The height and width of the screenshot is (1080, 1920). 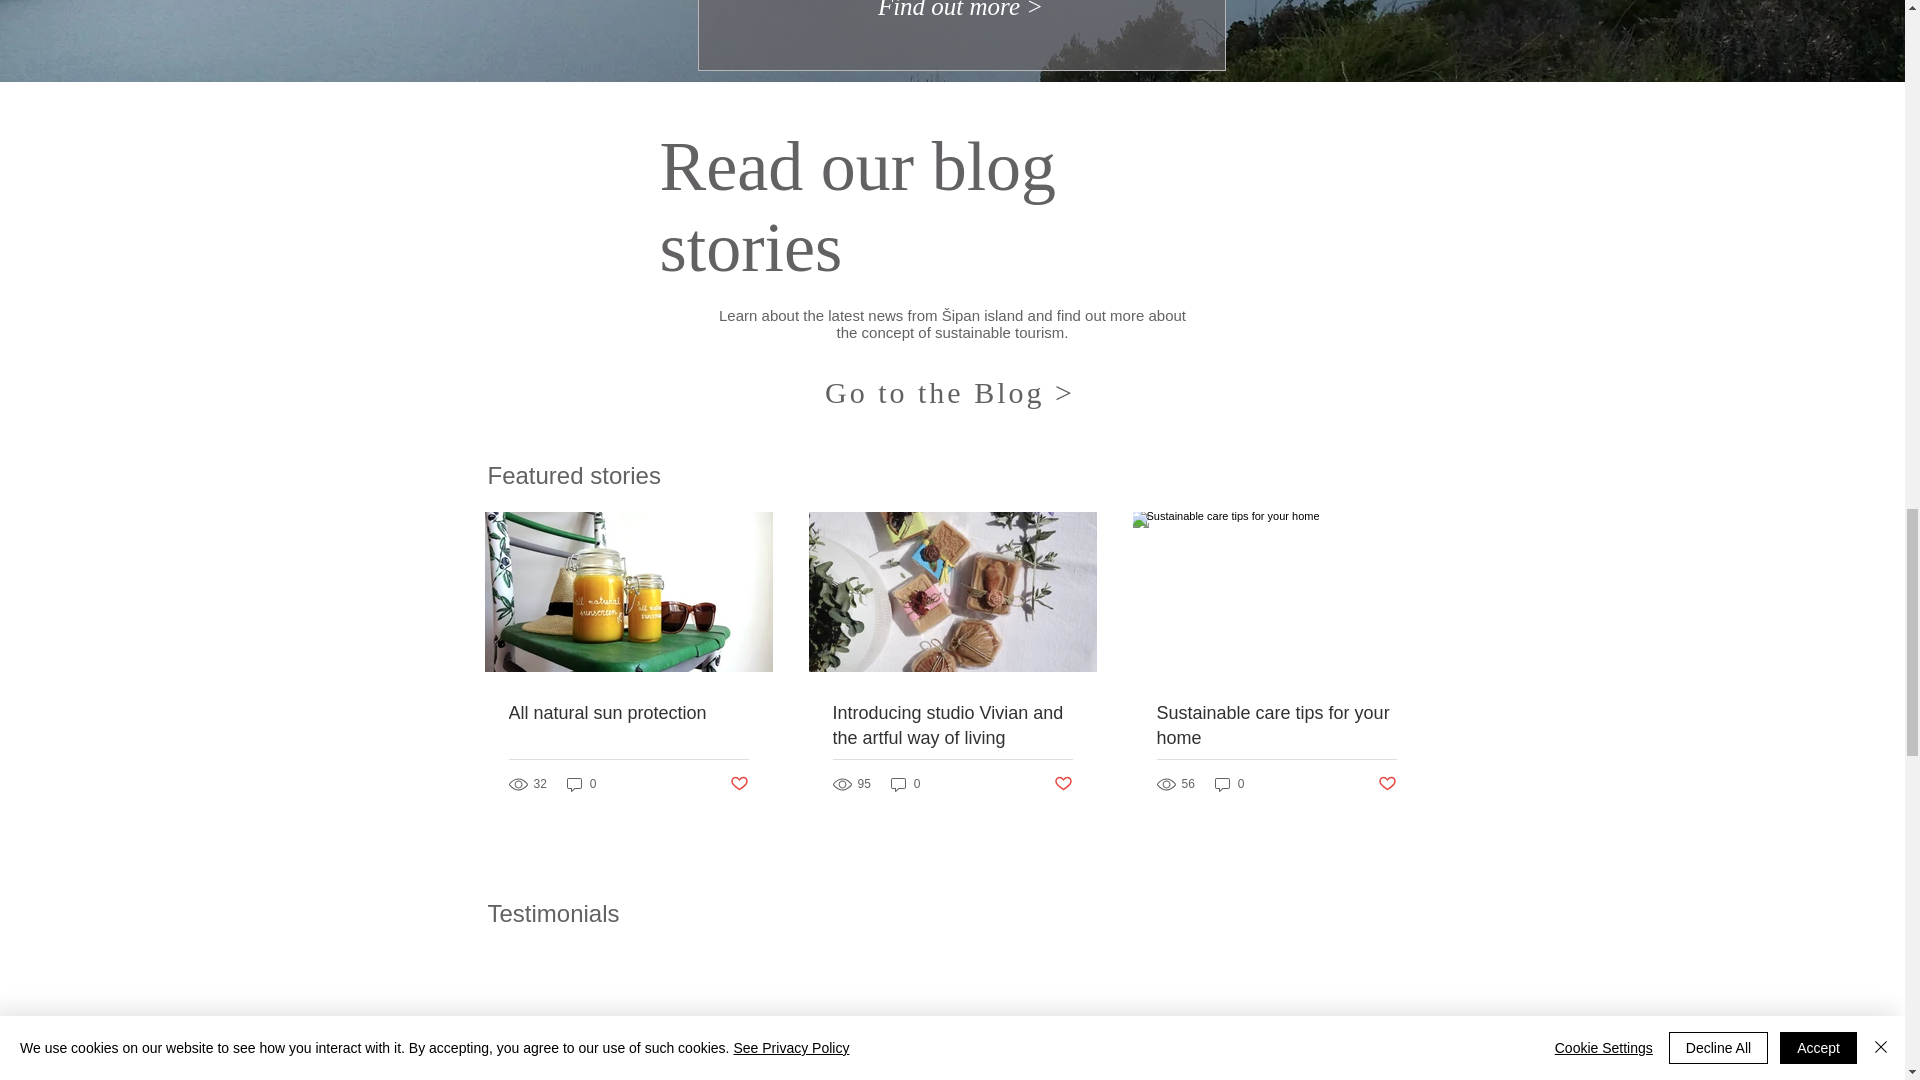 What do you see at coordinates (951, 725) in the screenshot?
I see `Introducing studio Vivian and the artful way of living` at bounding box center [951, 725].